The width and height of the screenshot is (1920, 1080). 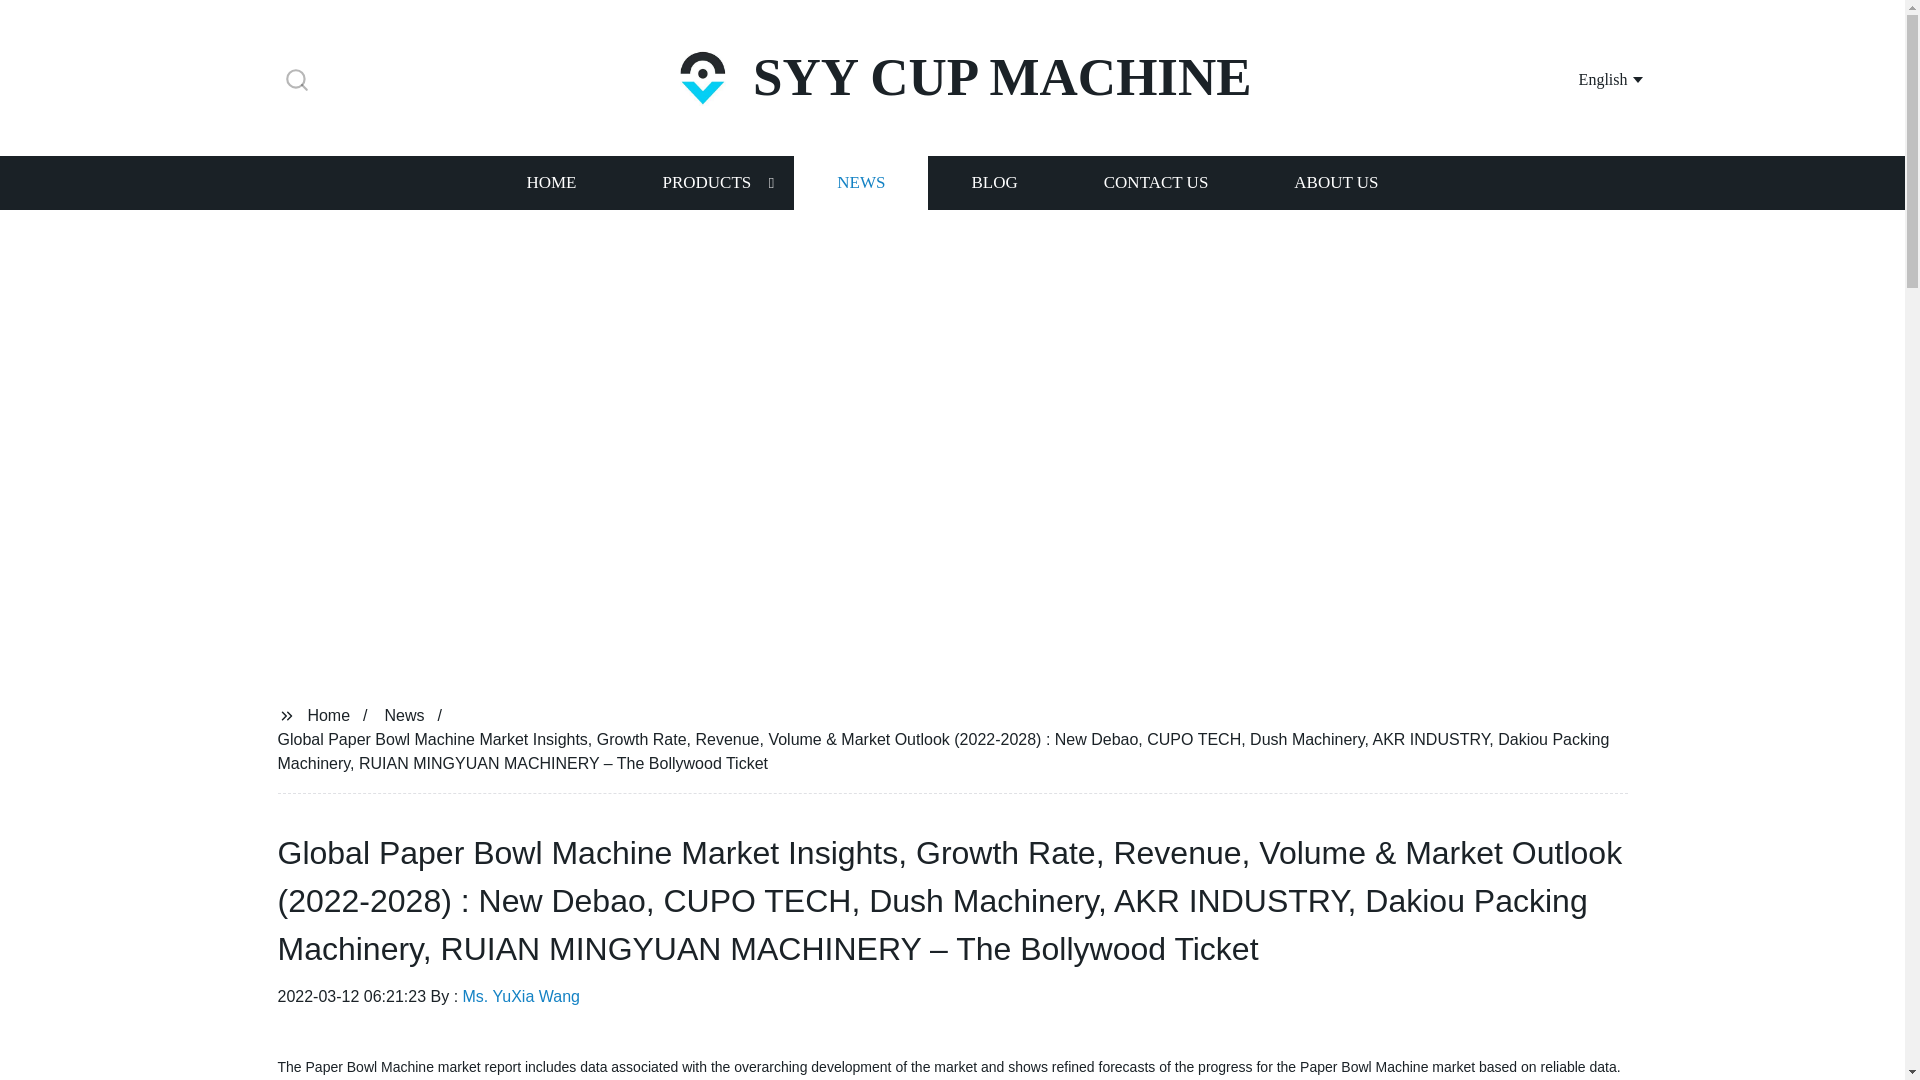 I want to click on BLOG, so click(x=993, y=182).